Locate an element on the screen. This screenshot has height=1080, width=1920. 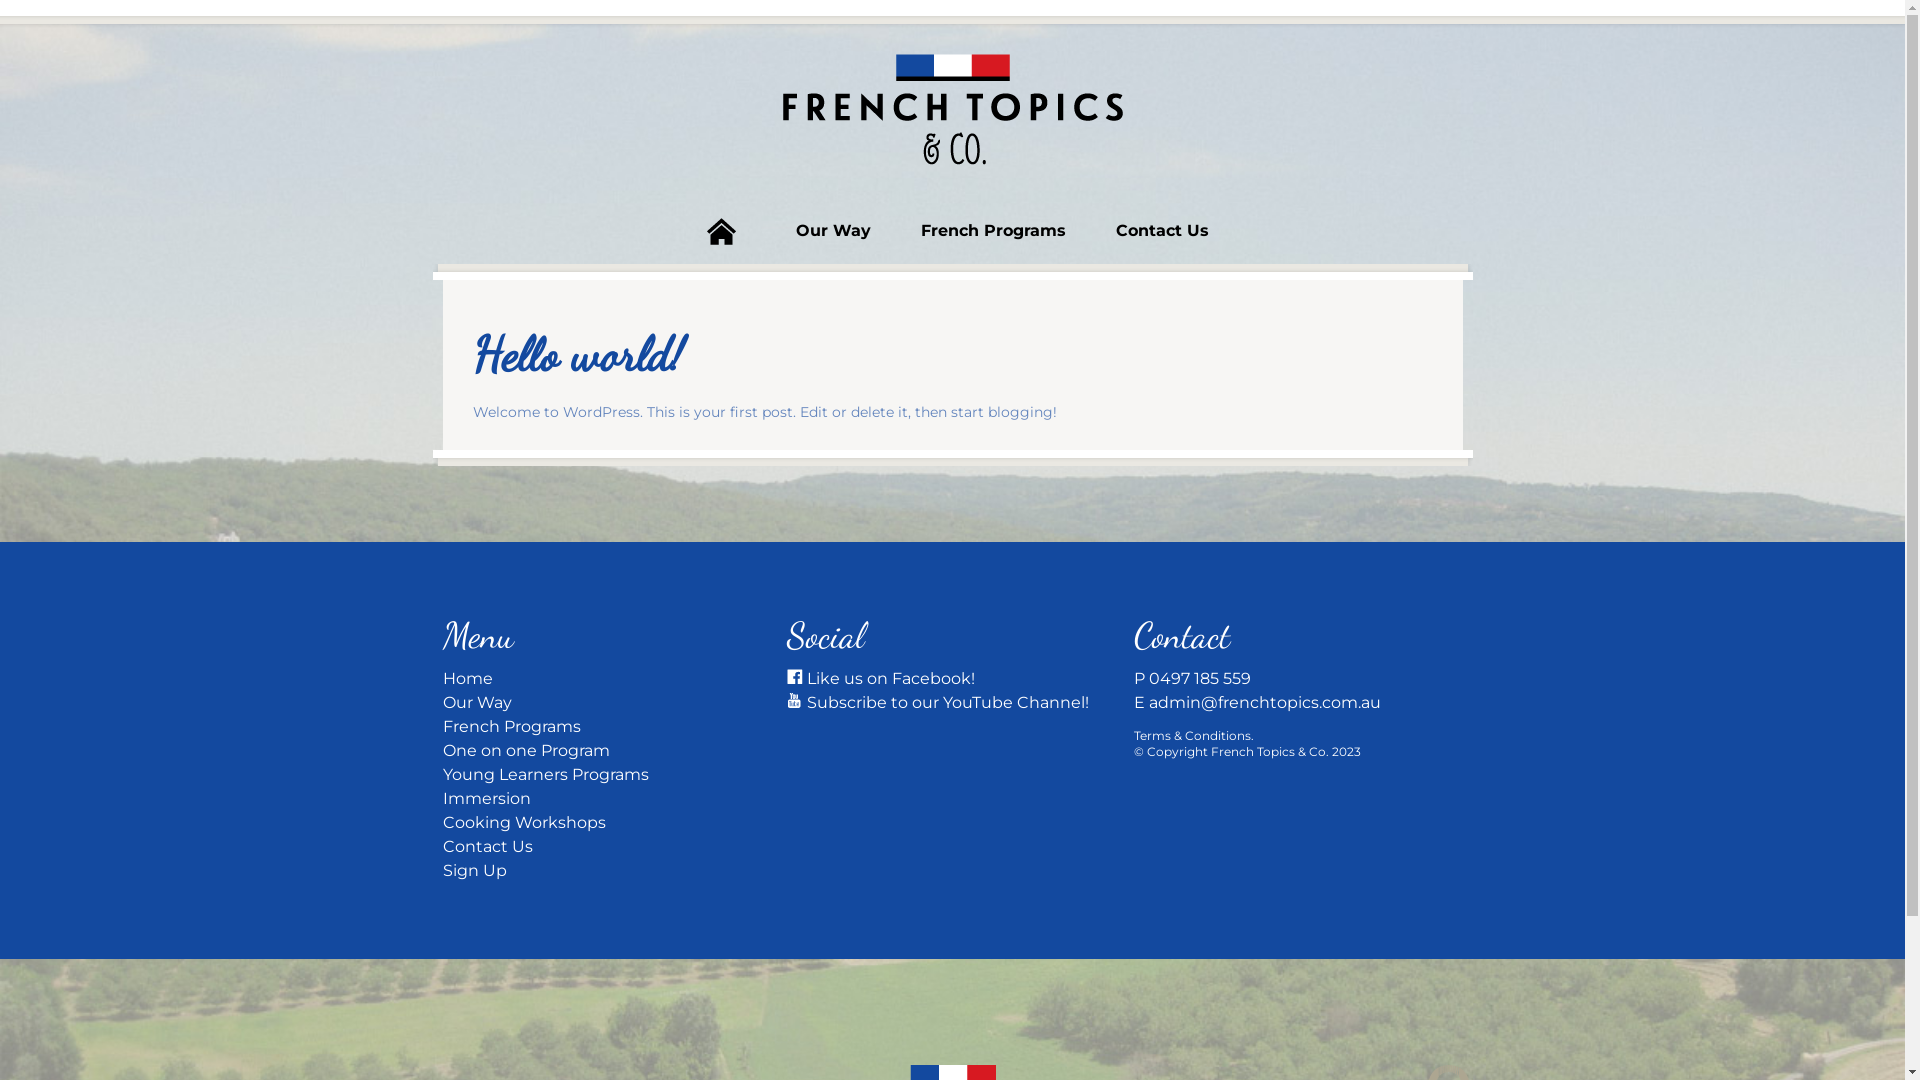
Sign Up is located at coordinates (474, 870).